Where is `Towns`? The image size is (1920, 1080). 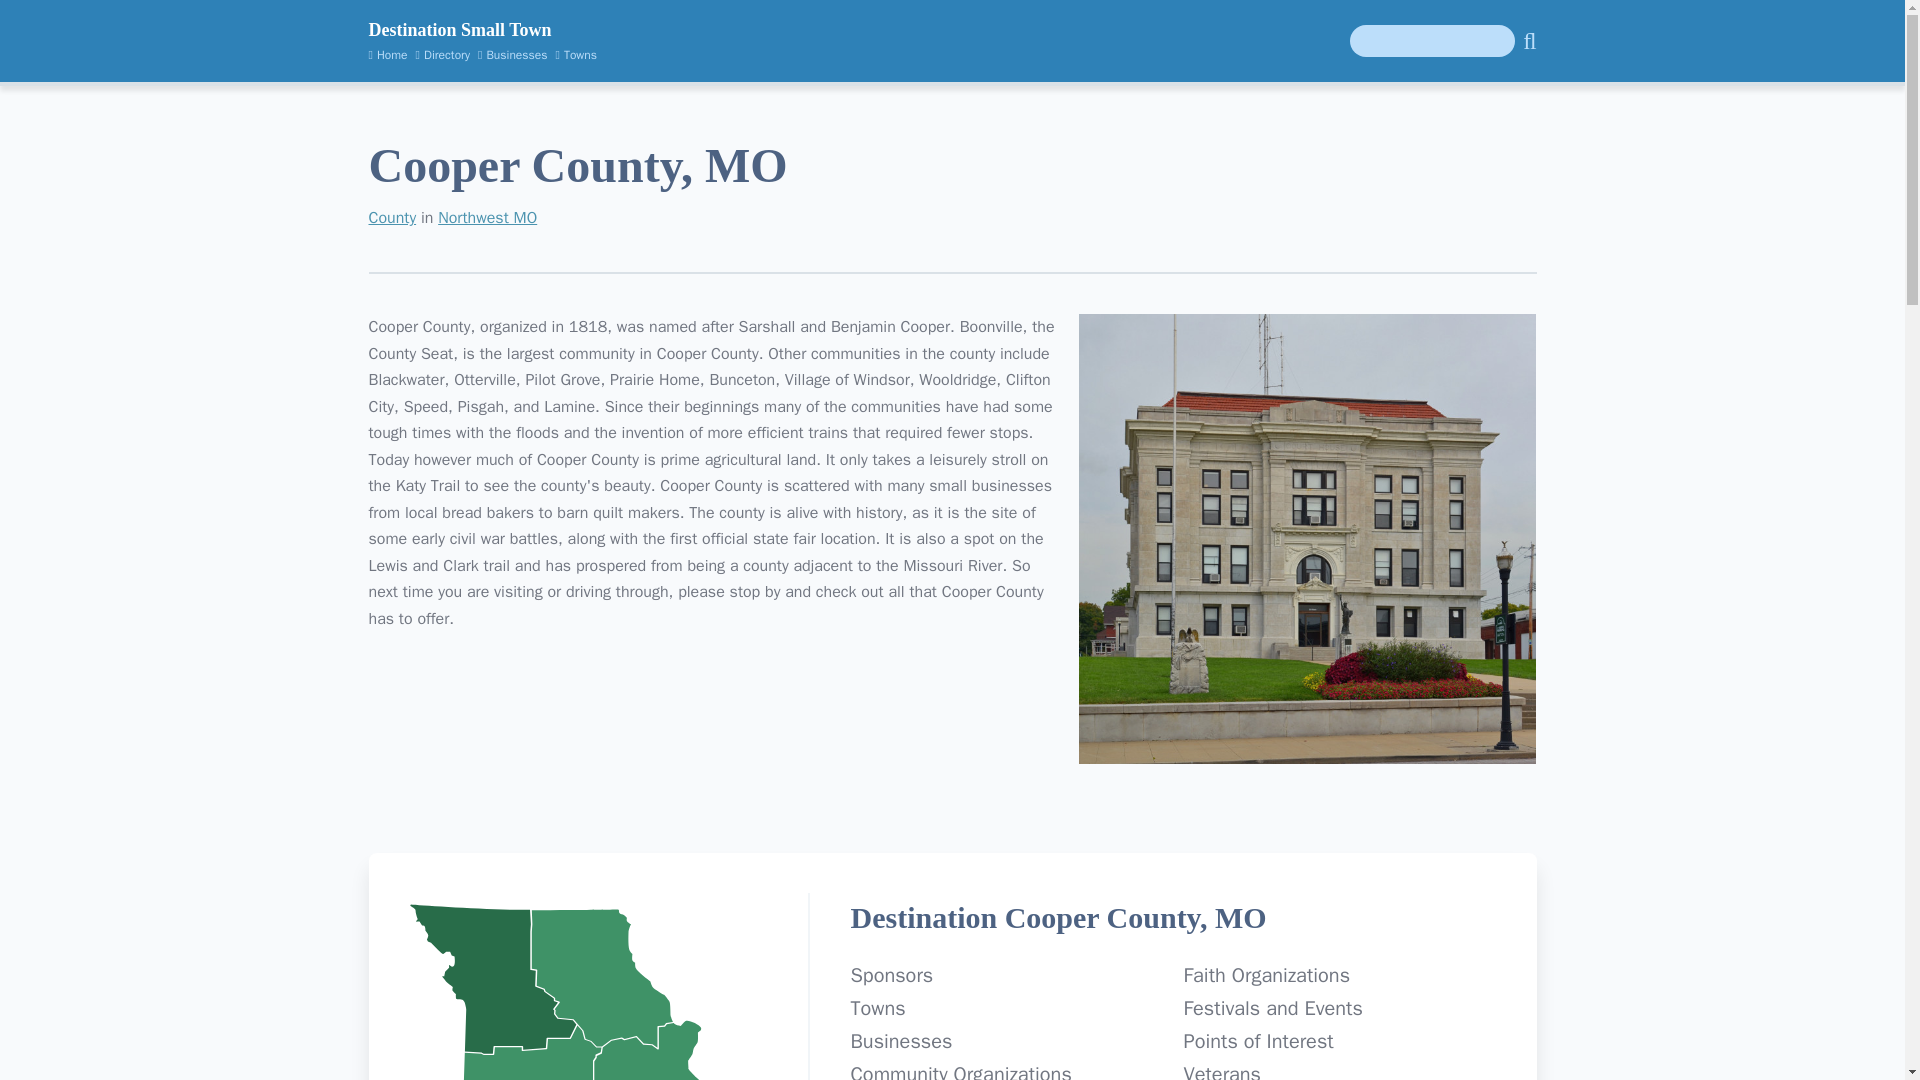 Towns is located at coordinates (877, 1008).